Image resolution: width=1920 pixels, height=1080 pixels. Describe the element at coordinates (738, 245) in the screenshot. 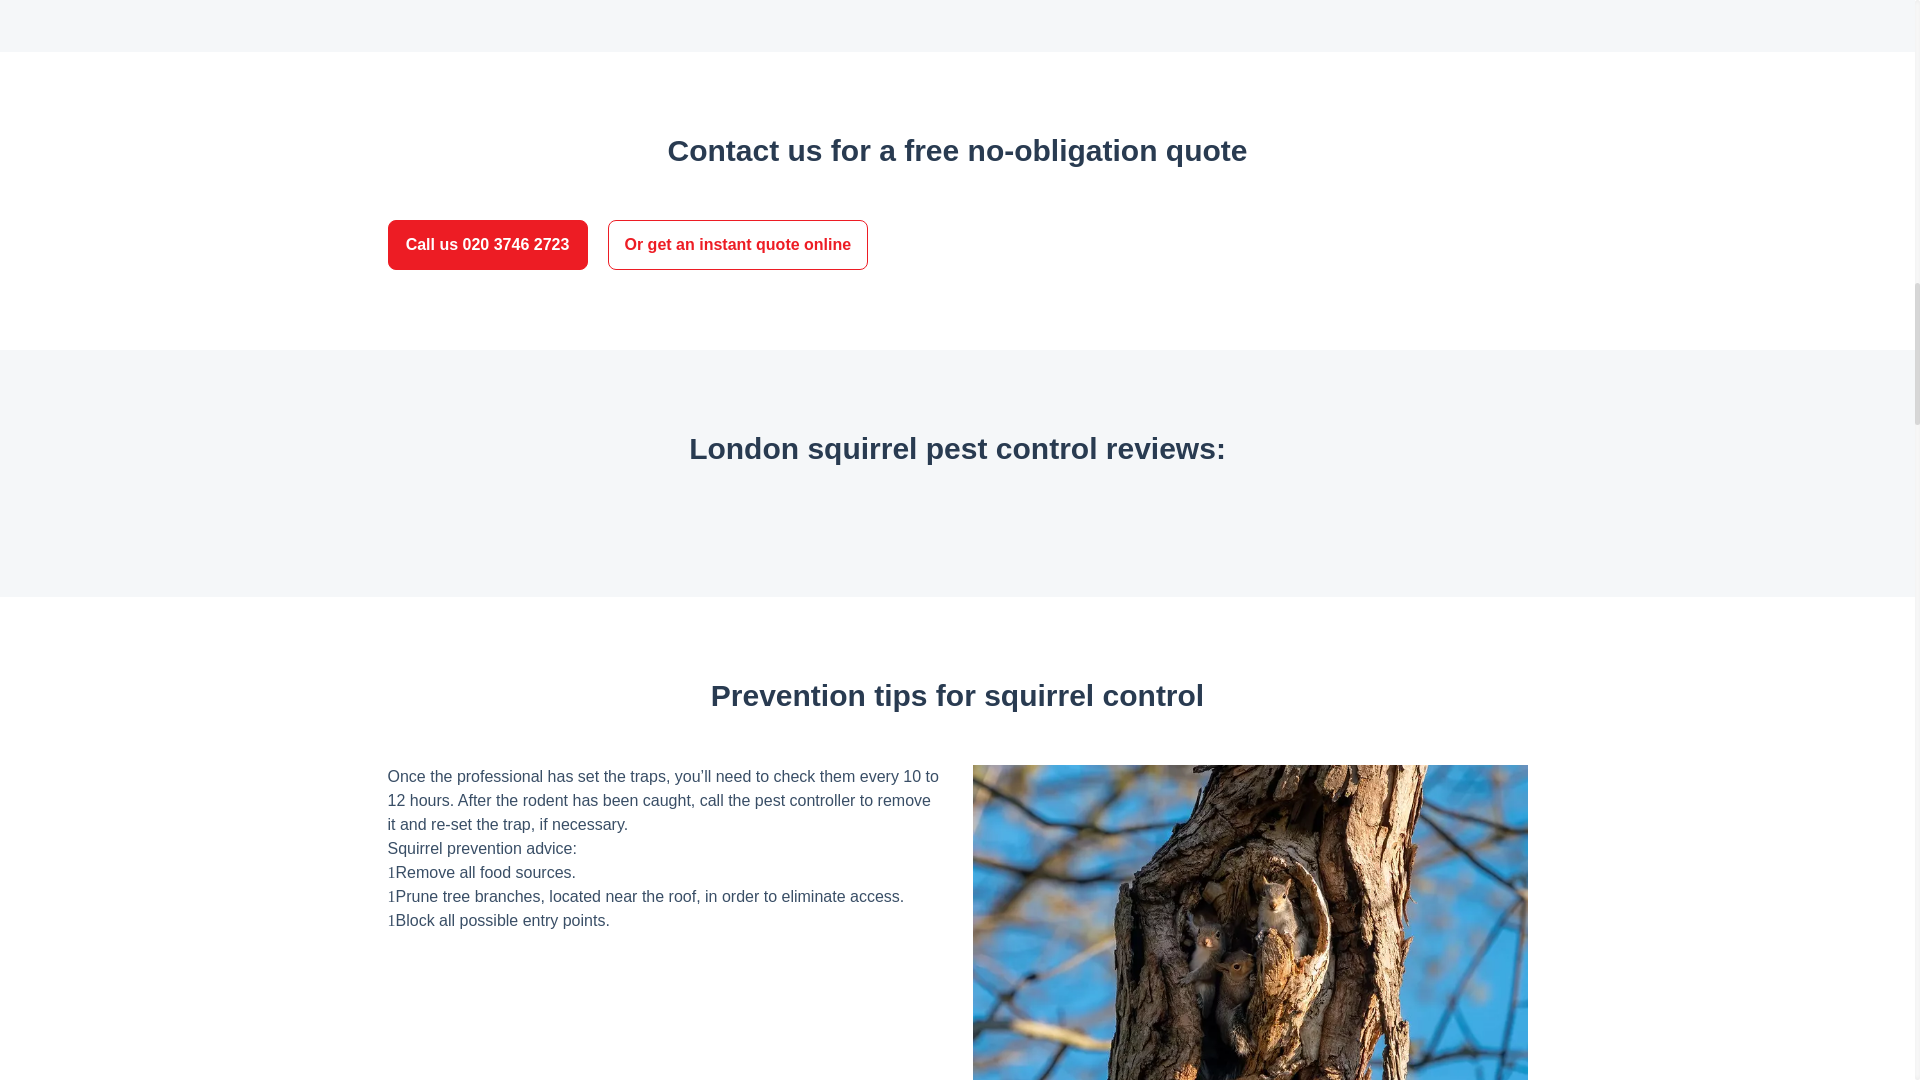

I see `Or get an instant quote online` at that location.